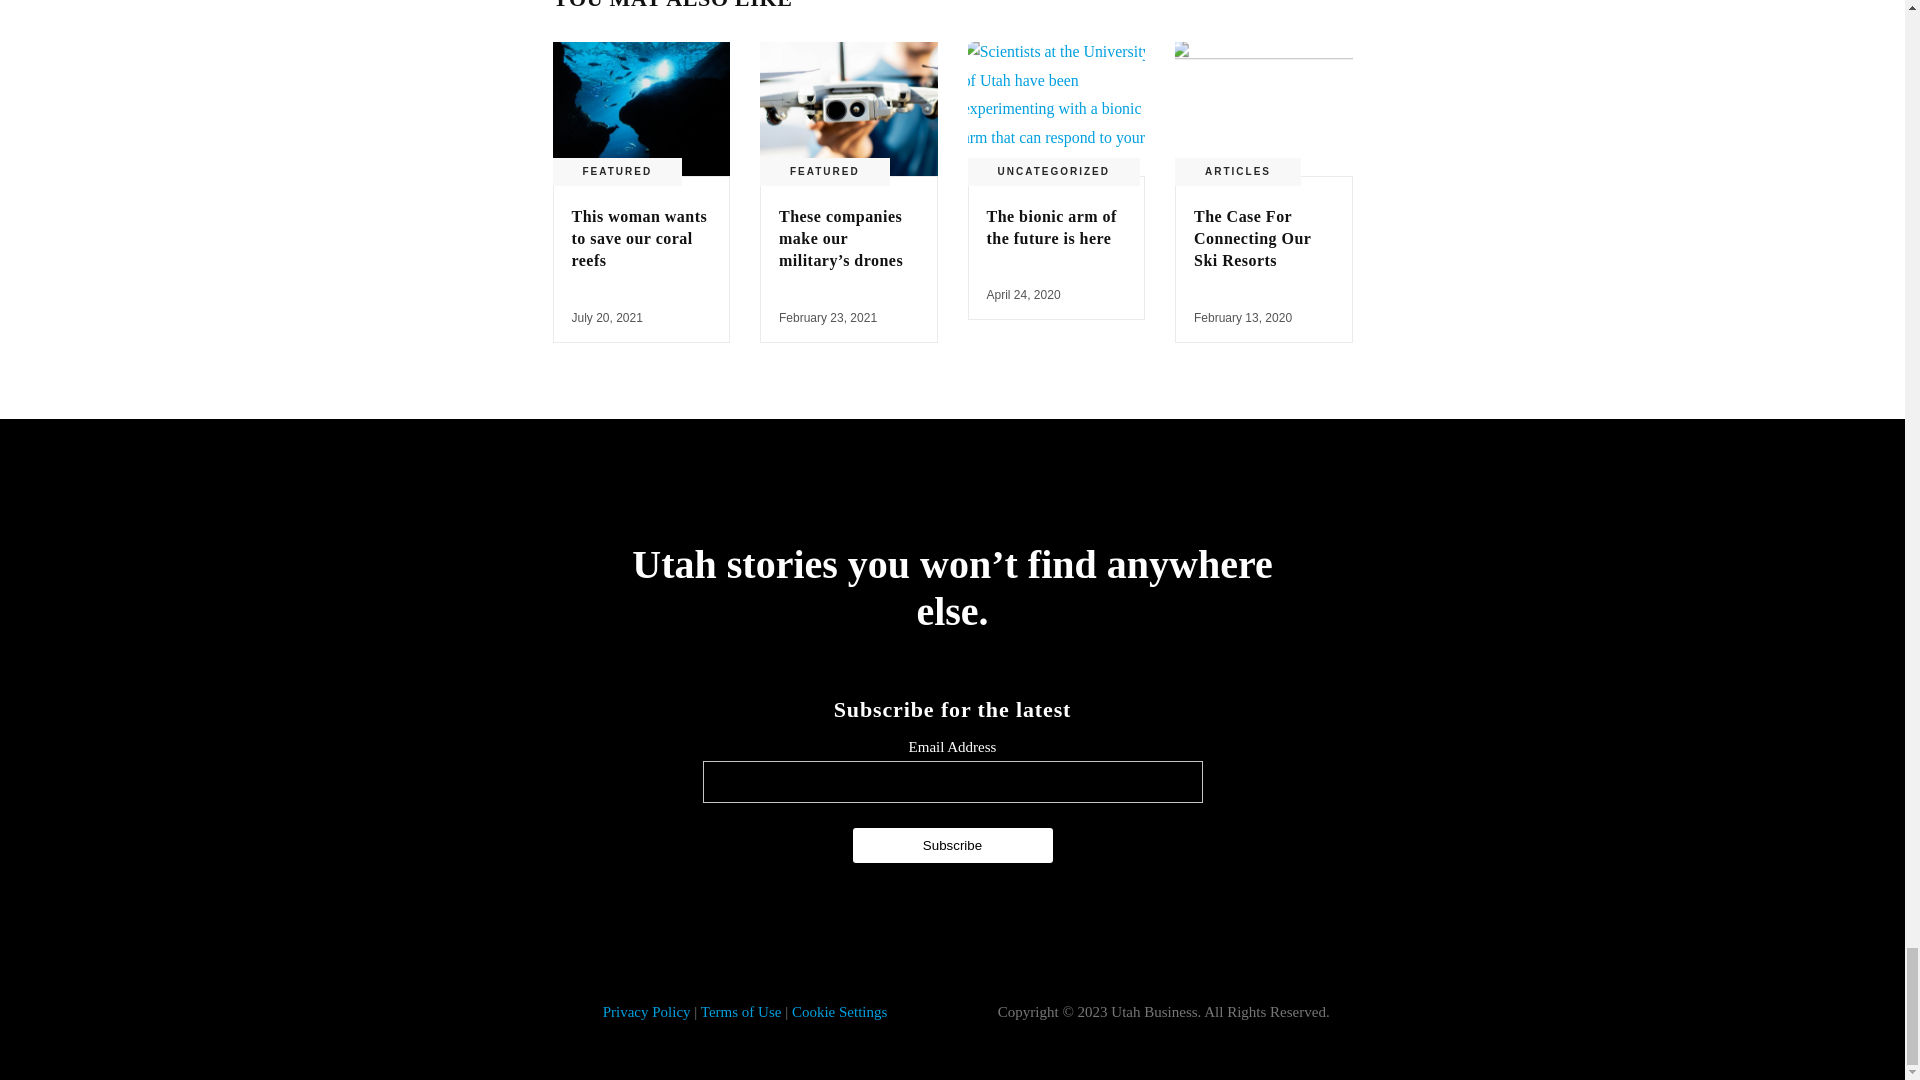 Image resolution: width=1920 pixels, height=1080 pixels. What do you see at coordinates (1264, 108) in the screenshot?
I see `The Case For Connecting Our Ski Resorts` at bounding box center [1264, 108].